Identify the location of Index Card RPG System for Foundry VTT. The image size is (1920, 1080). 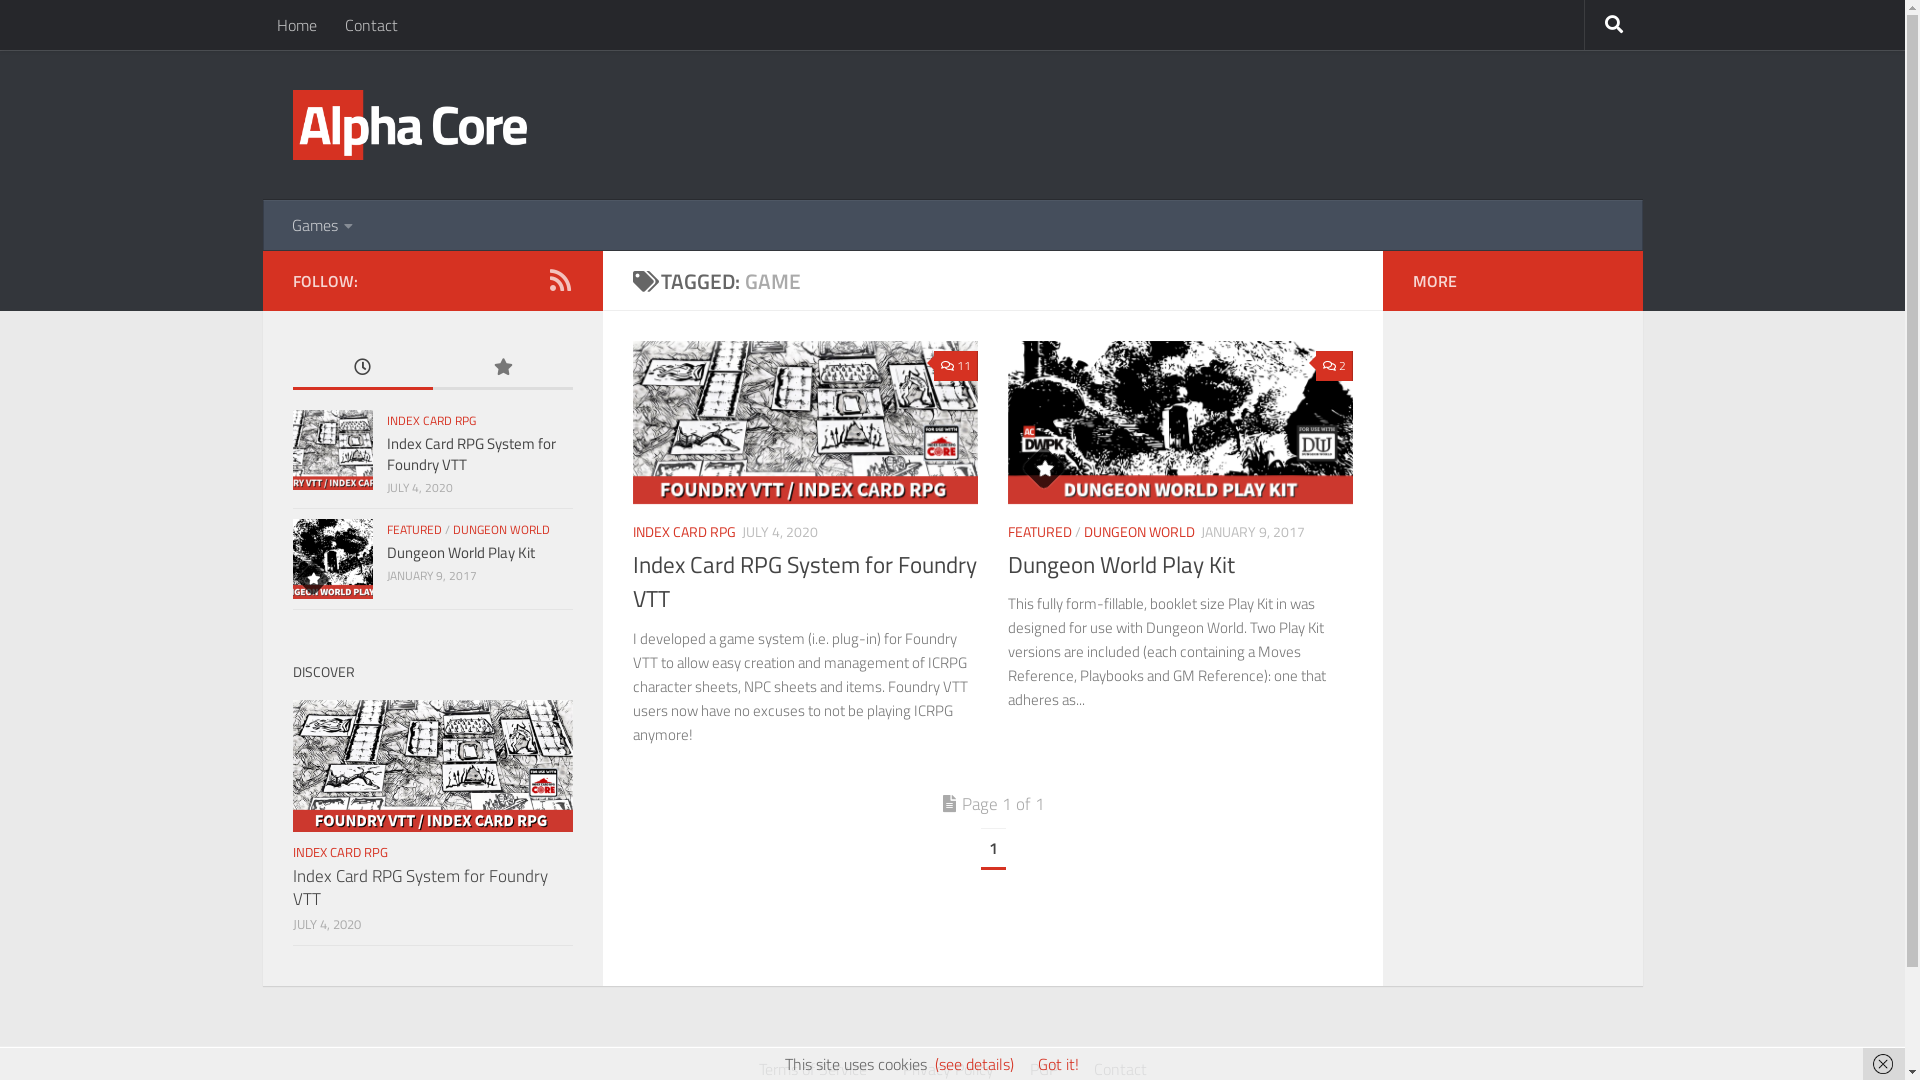
(804, 582).